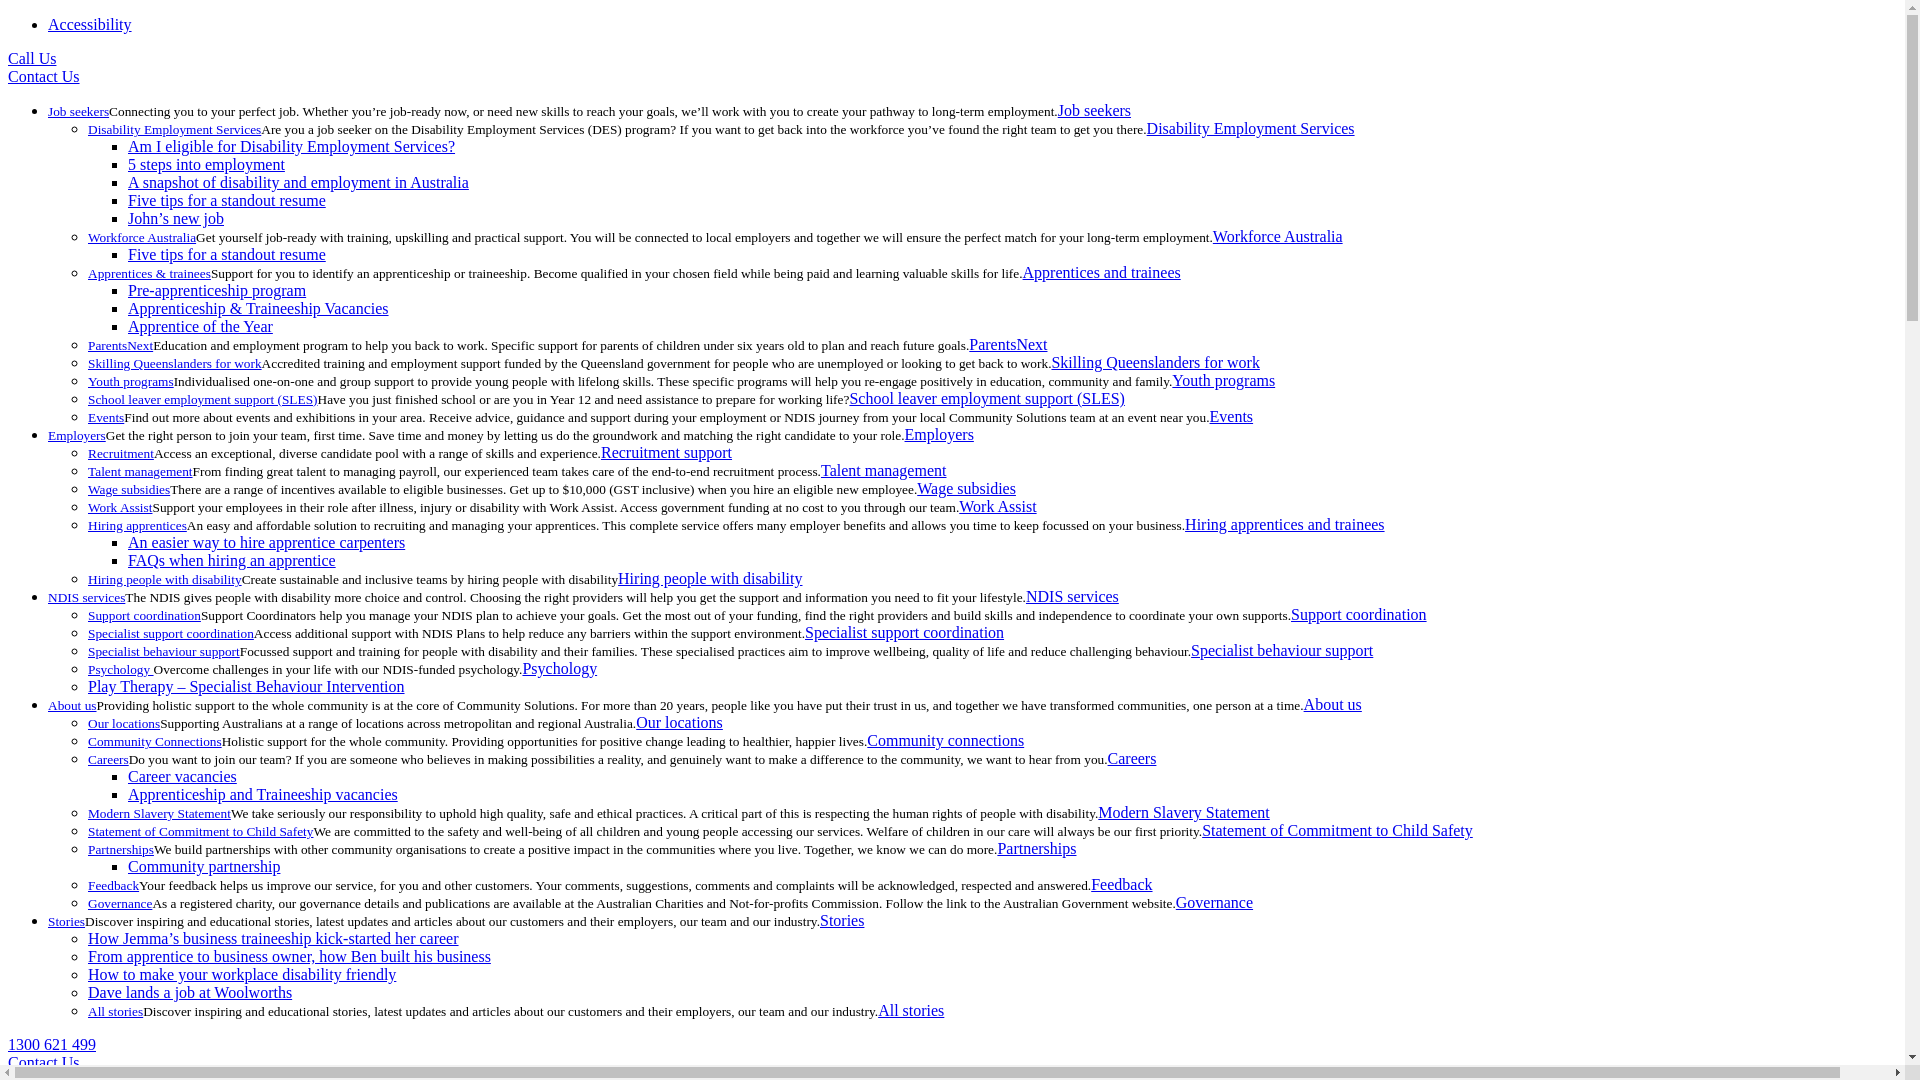  I want to click on Recruitment, so click(121, 454).